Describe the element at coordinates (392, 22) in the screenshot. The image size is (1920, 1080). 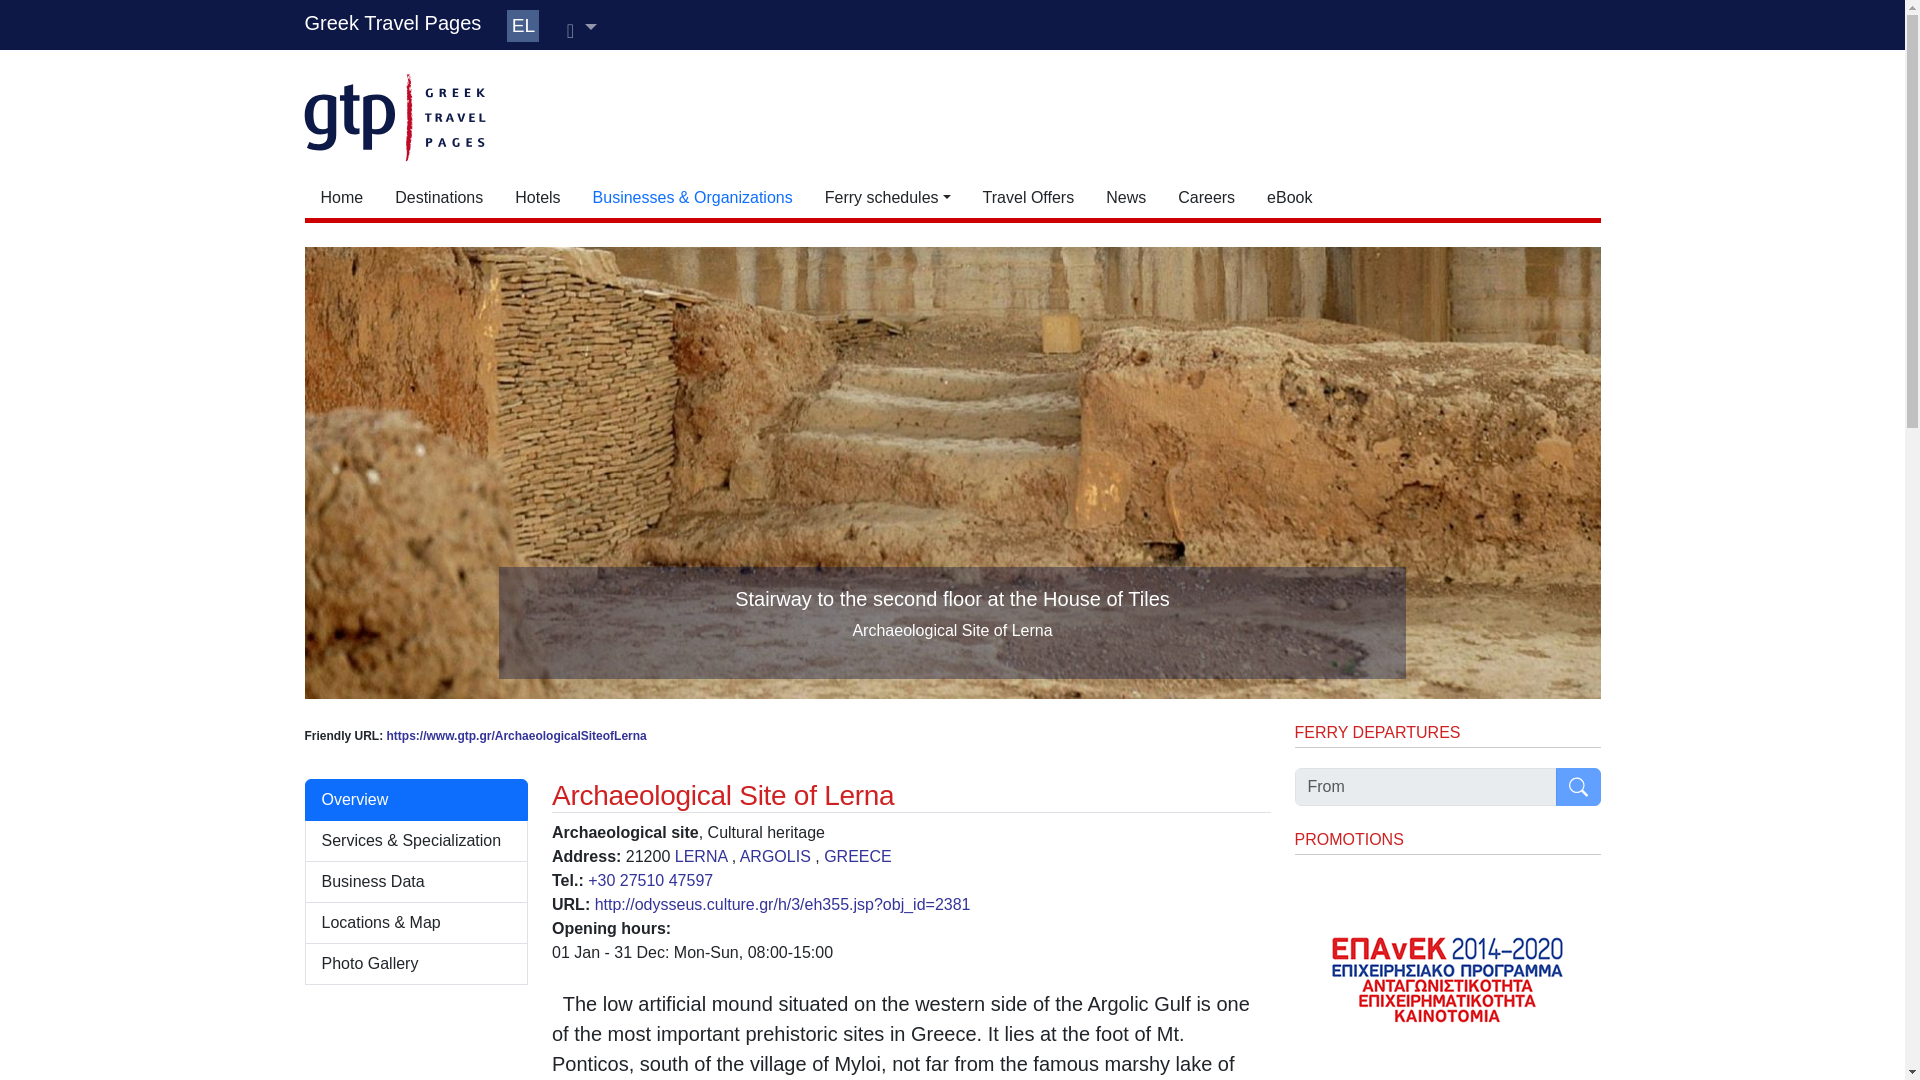
I see `Greek Travel Pages` at that location.